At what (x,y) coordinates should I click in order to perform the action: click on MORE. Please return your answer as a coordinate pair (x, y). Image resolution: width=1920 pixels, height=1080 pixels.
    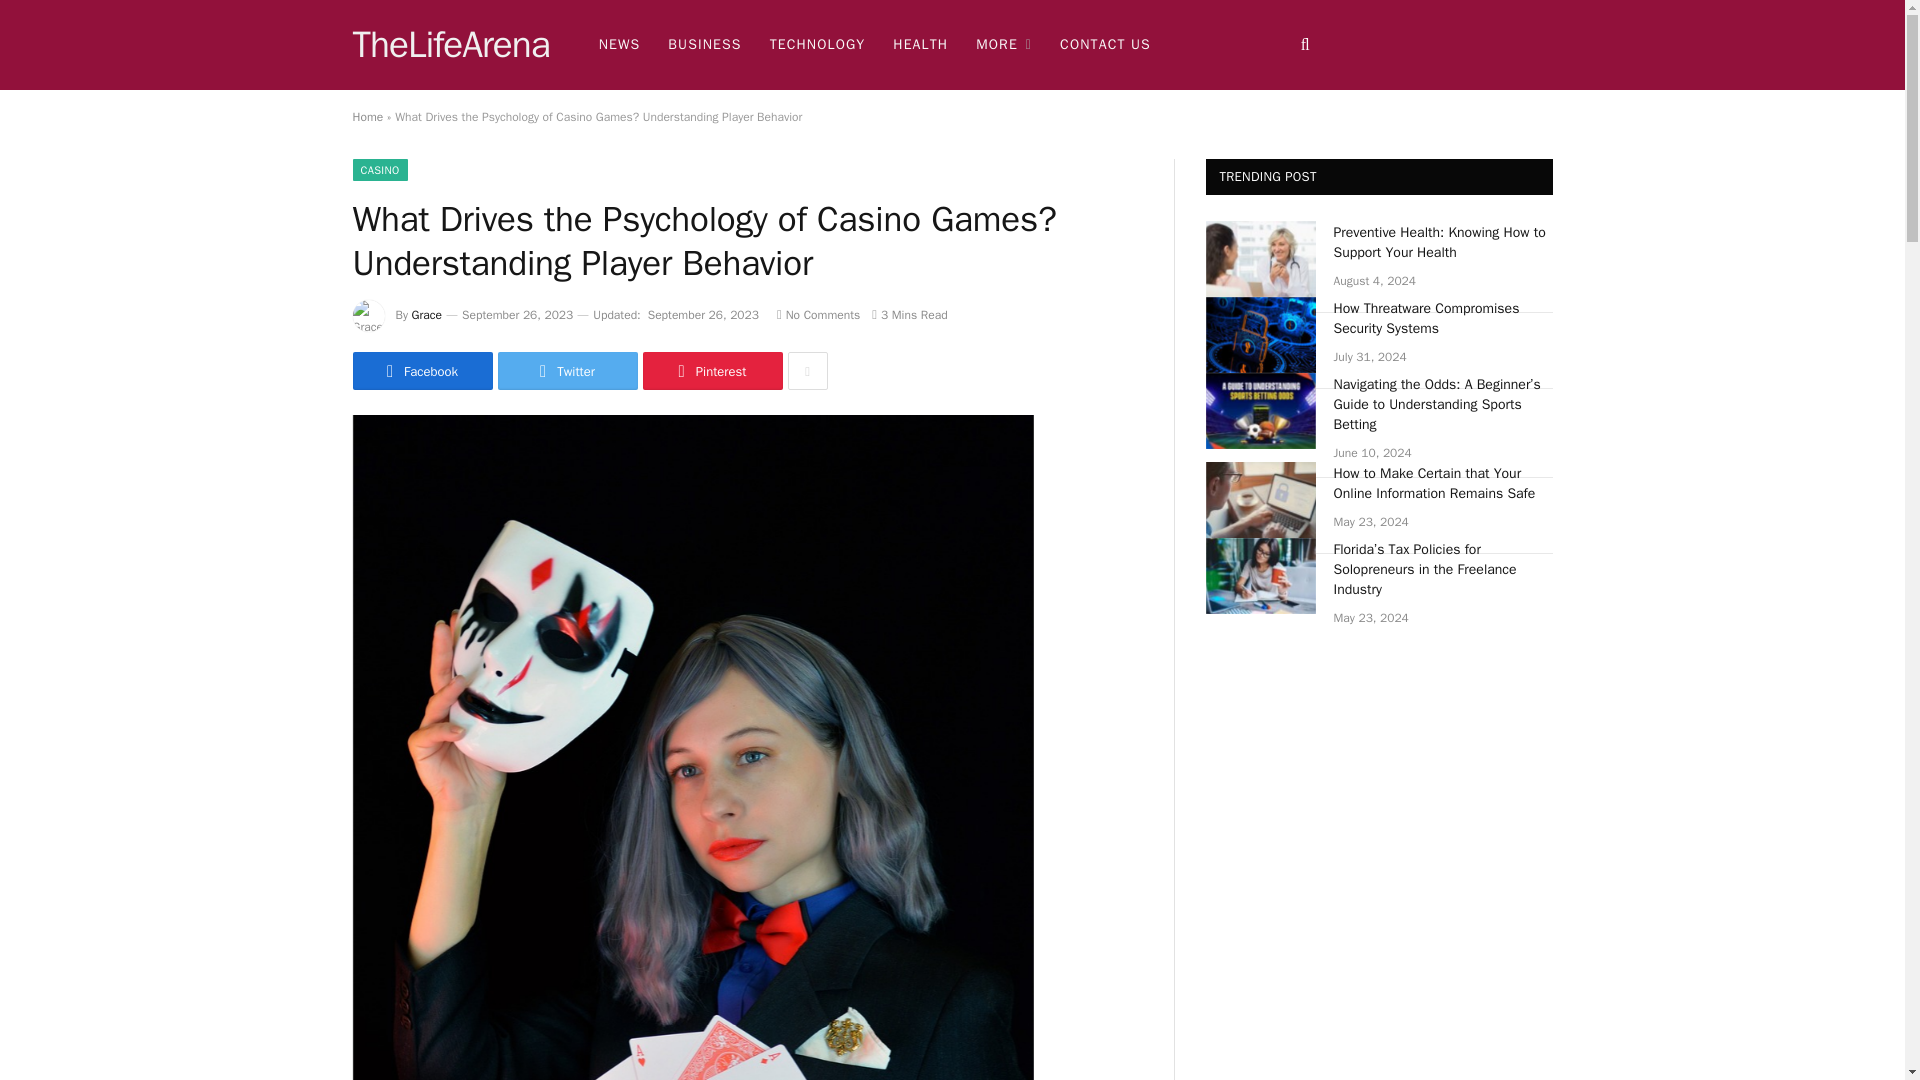
    Looking at the image, I should click on (1004, 44).